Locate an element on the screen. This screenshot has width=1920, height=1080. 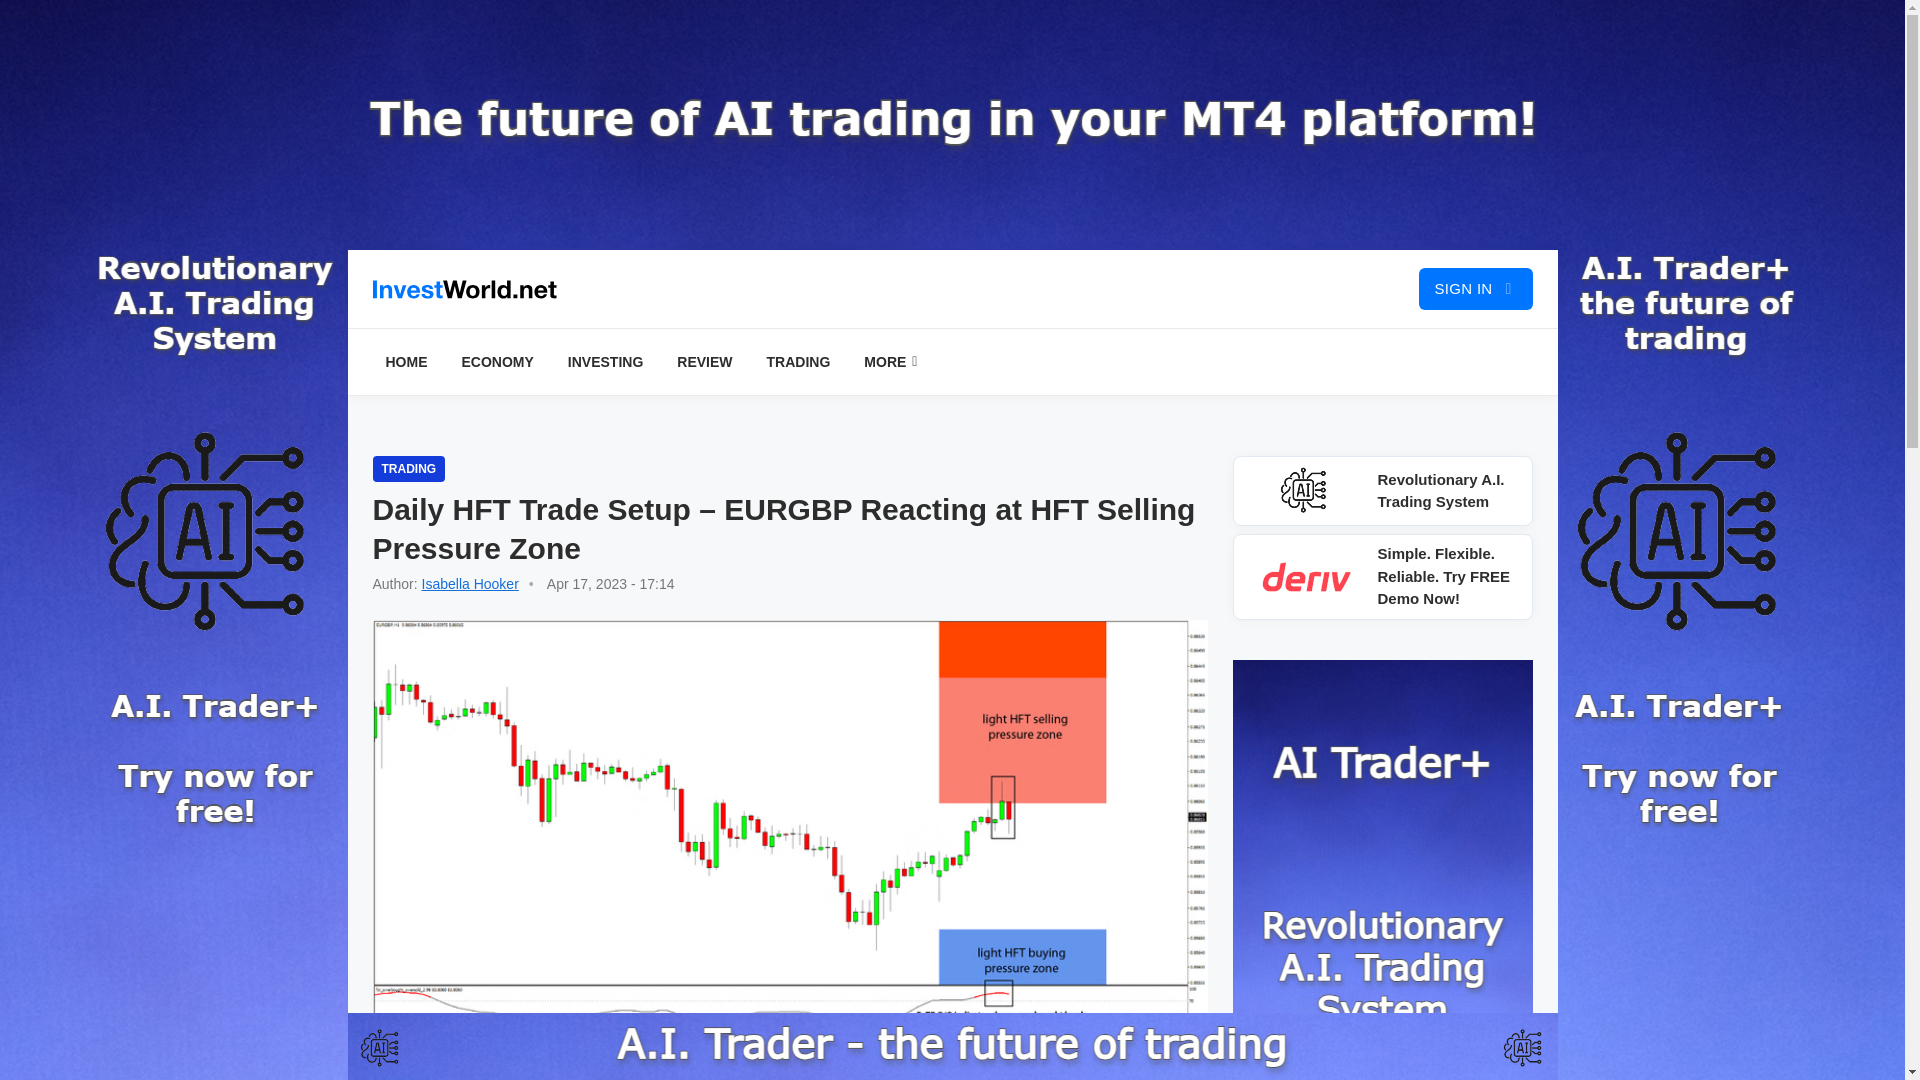
TRADING is located at coordinates (408, 468).